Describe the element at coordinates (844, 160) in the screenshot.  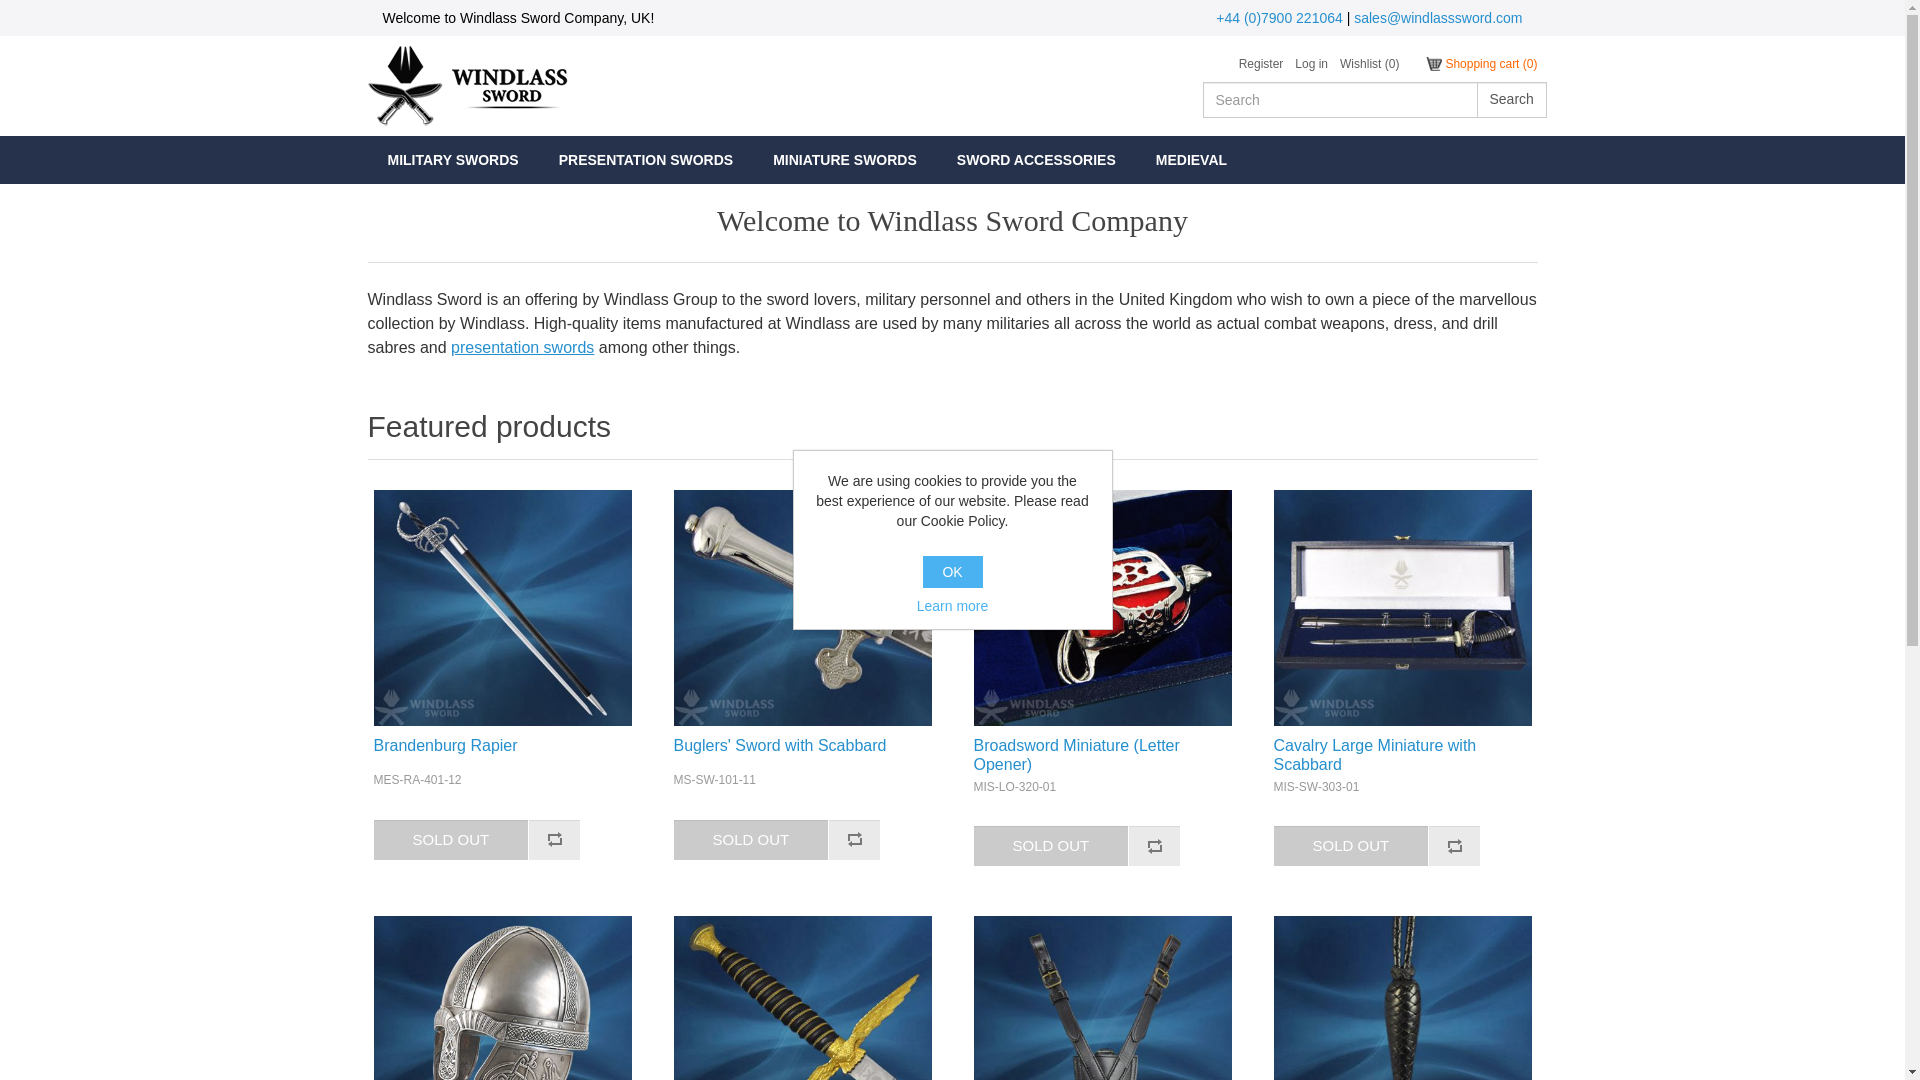
I see `MINIATURE SWORDS` at that location.